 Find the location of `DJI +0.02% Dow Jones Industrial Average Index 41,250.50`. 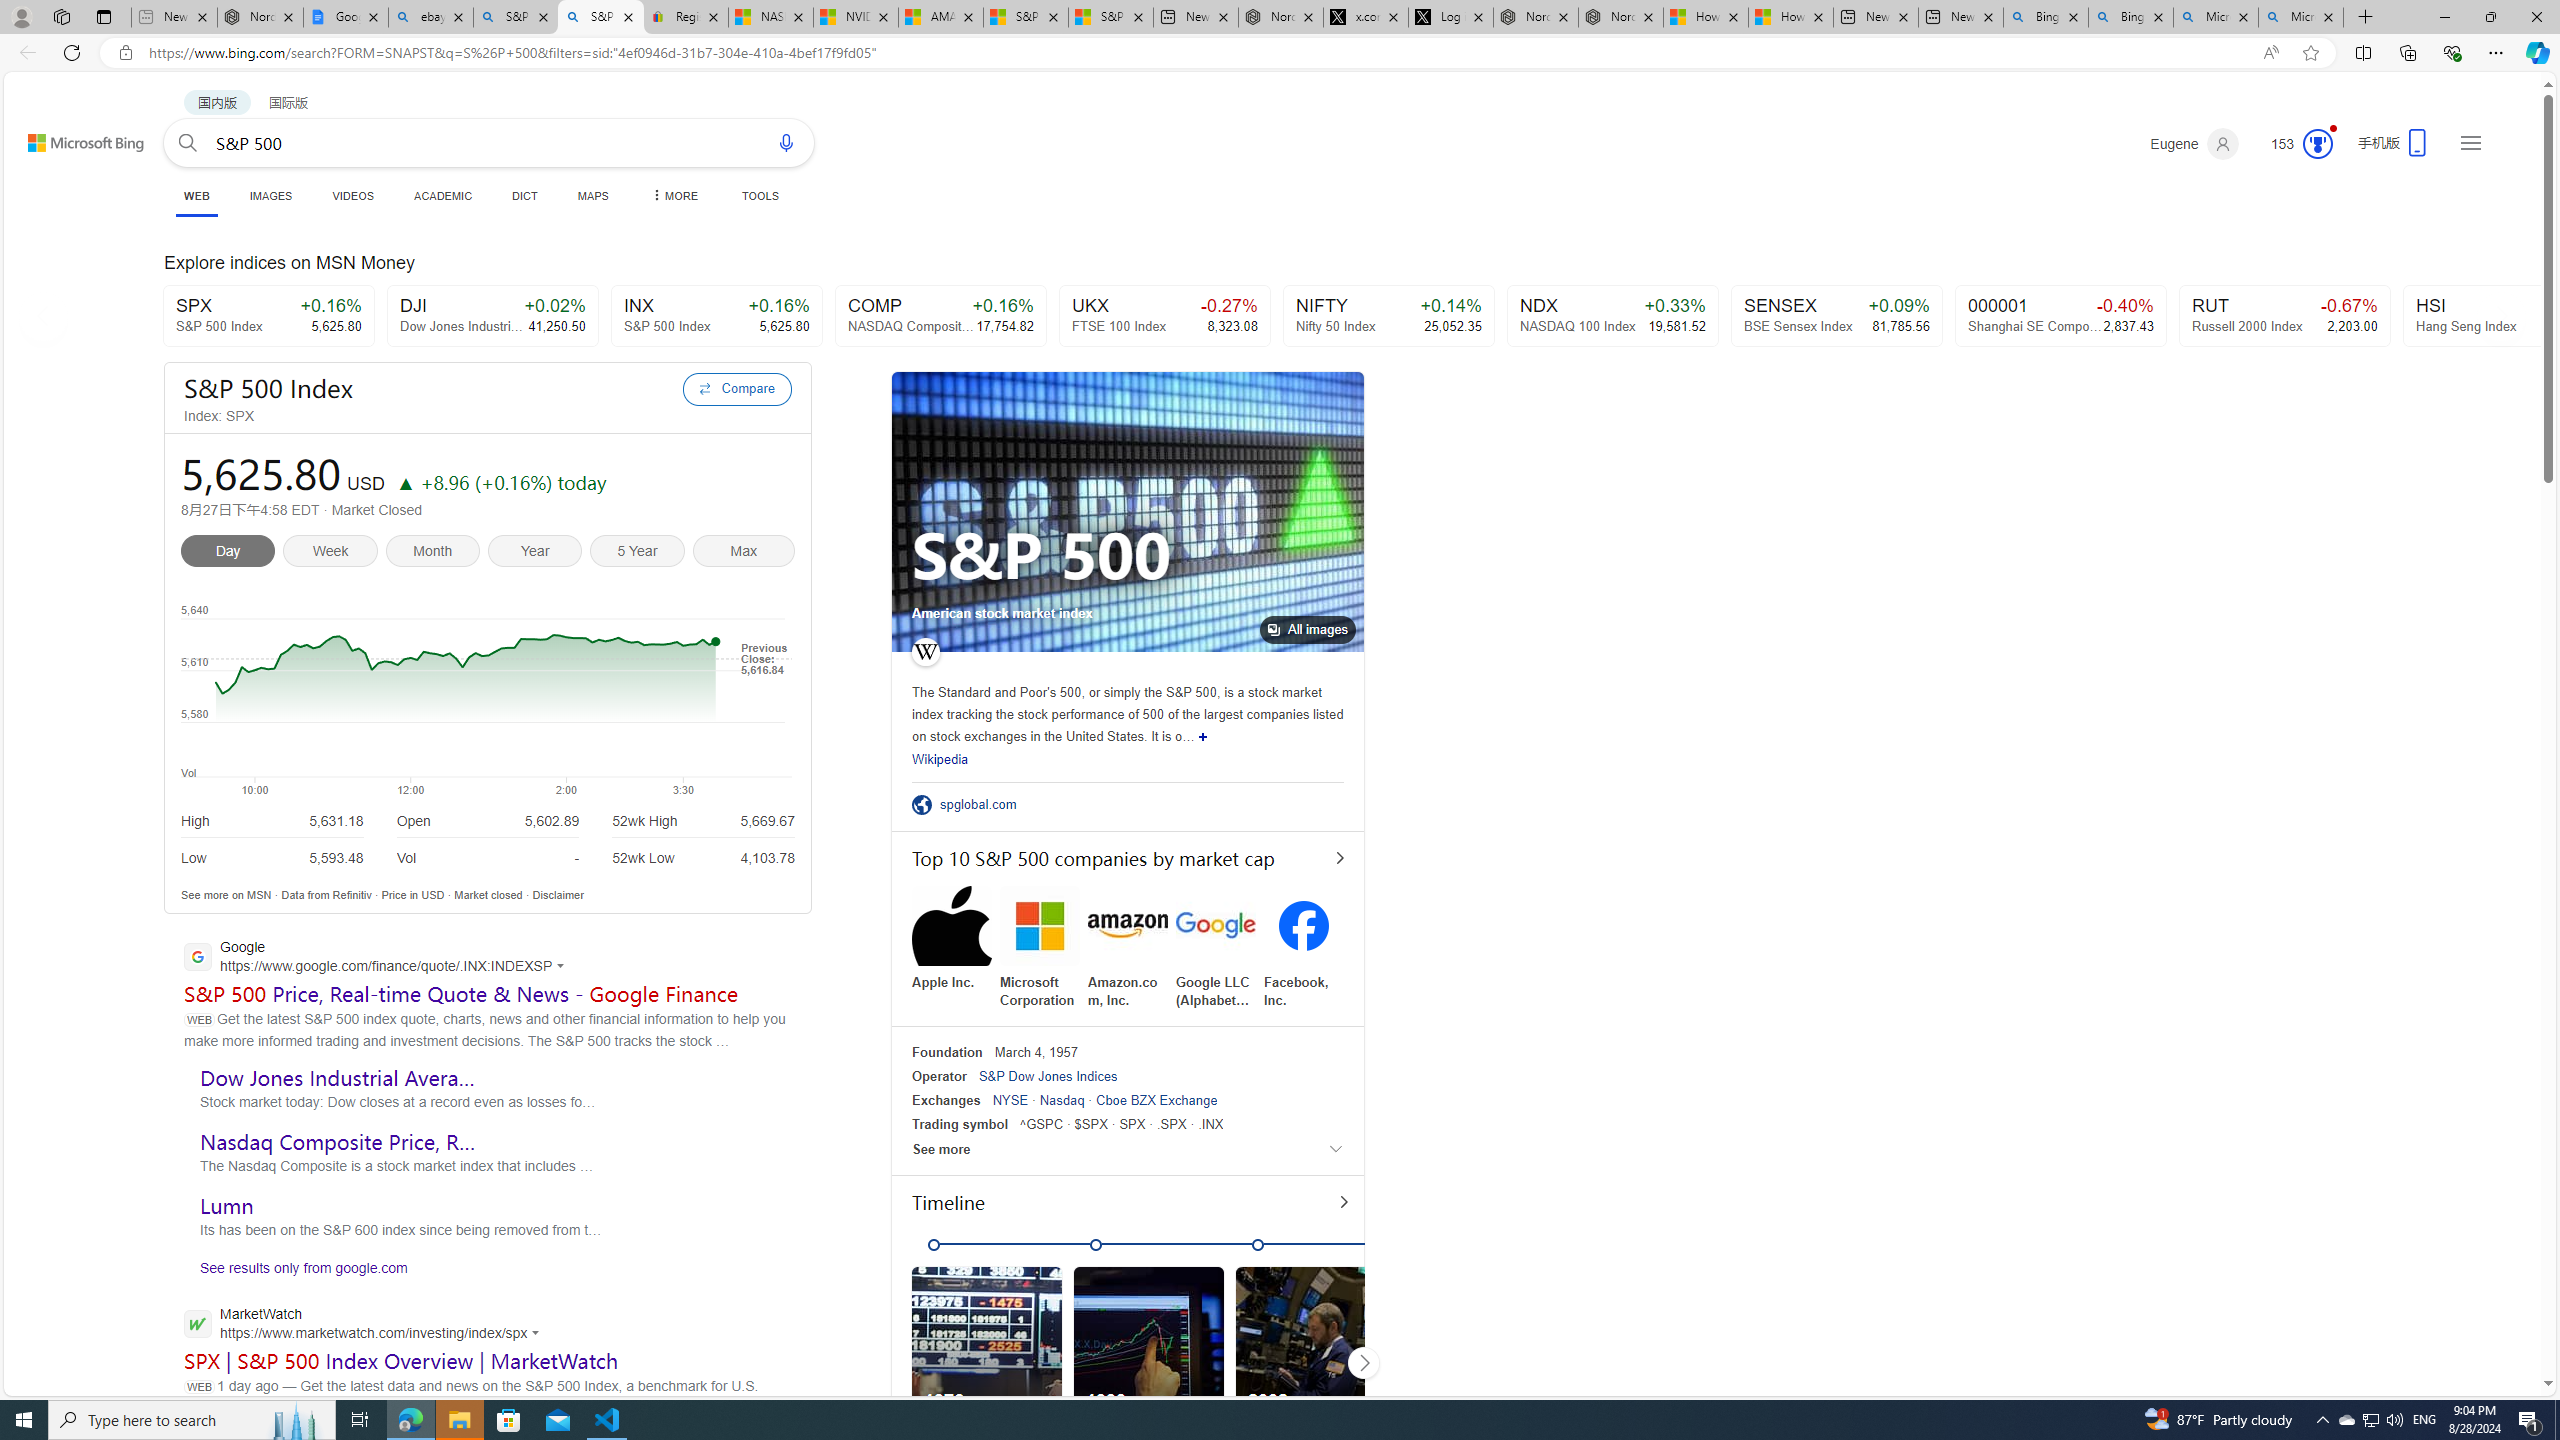

DJI +0.02% Dow Jones Industrial Average Index 41,250.50 is located at coordinates (494, 316).